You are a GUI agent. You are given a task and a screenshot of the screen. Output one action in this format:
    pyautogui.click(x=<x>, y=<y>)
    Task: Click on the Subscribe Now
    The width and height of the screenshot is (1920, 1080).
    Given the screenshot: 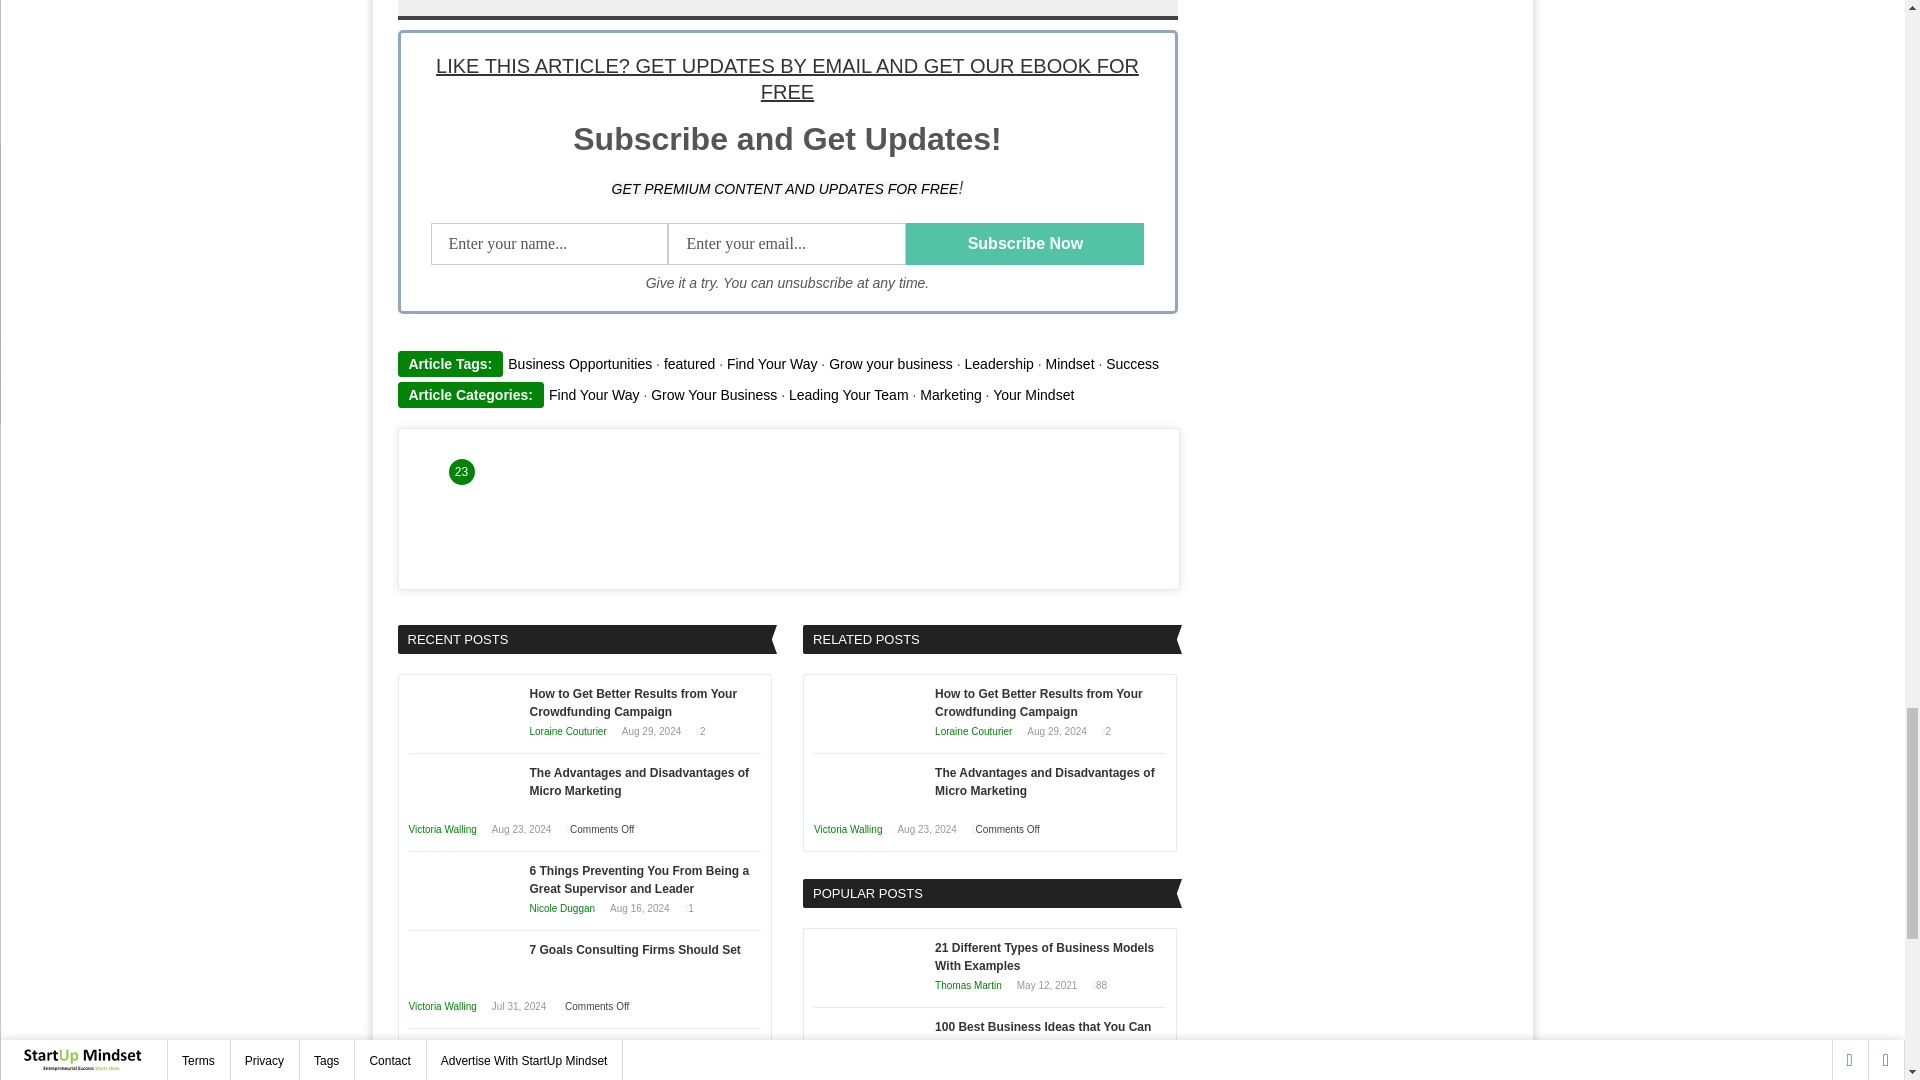 What is the action you would take?
    pyautogui.click(x=1025, y=243)
    